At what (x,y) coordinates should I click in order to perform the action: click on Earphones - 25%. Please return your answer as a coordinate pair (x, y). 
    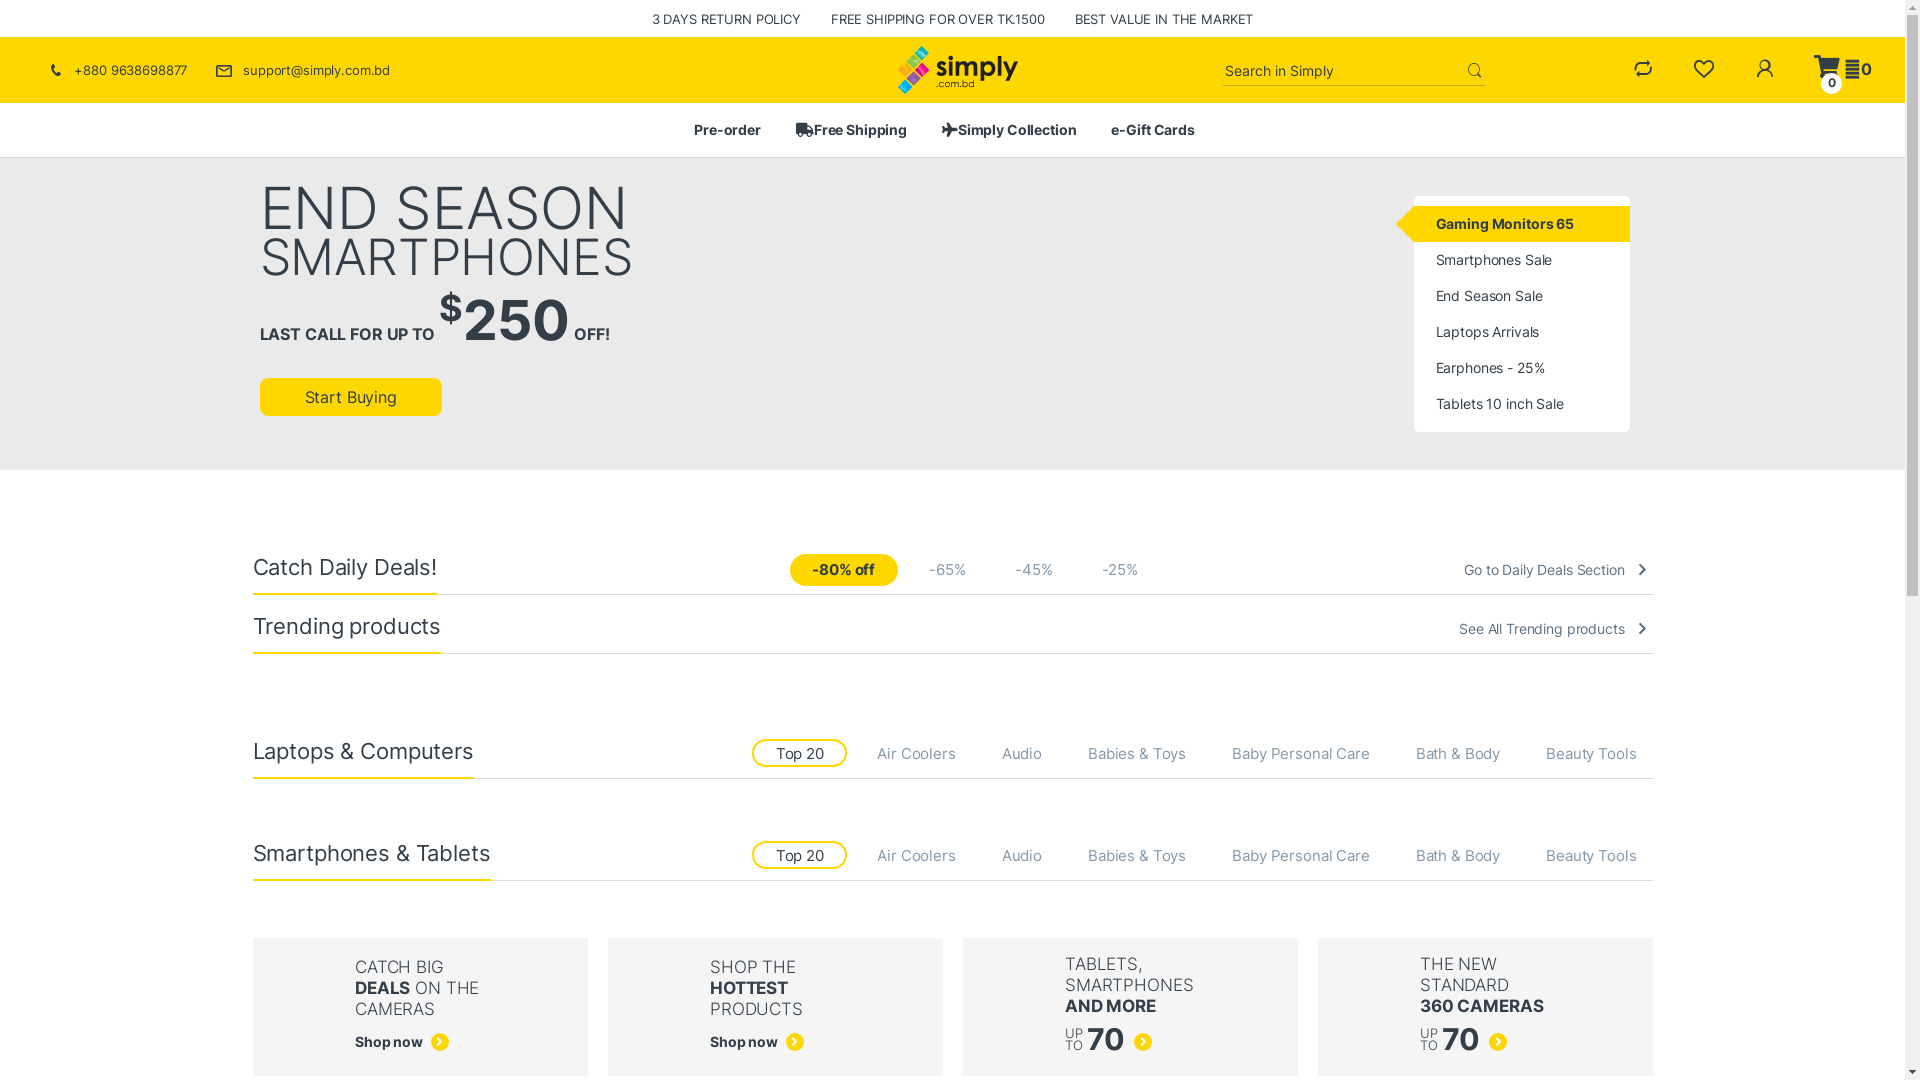
    Looking at the image, I should click on (1522, 368).